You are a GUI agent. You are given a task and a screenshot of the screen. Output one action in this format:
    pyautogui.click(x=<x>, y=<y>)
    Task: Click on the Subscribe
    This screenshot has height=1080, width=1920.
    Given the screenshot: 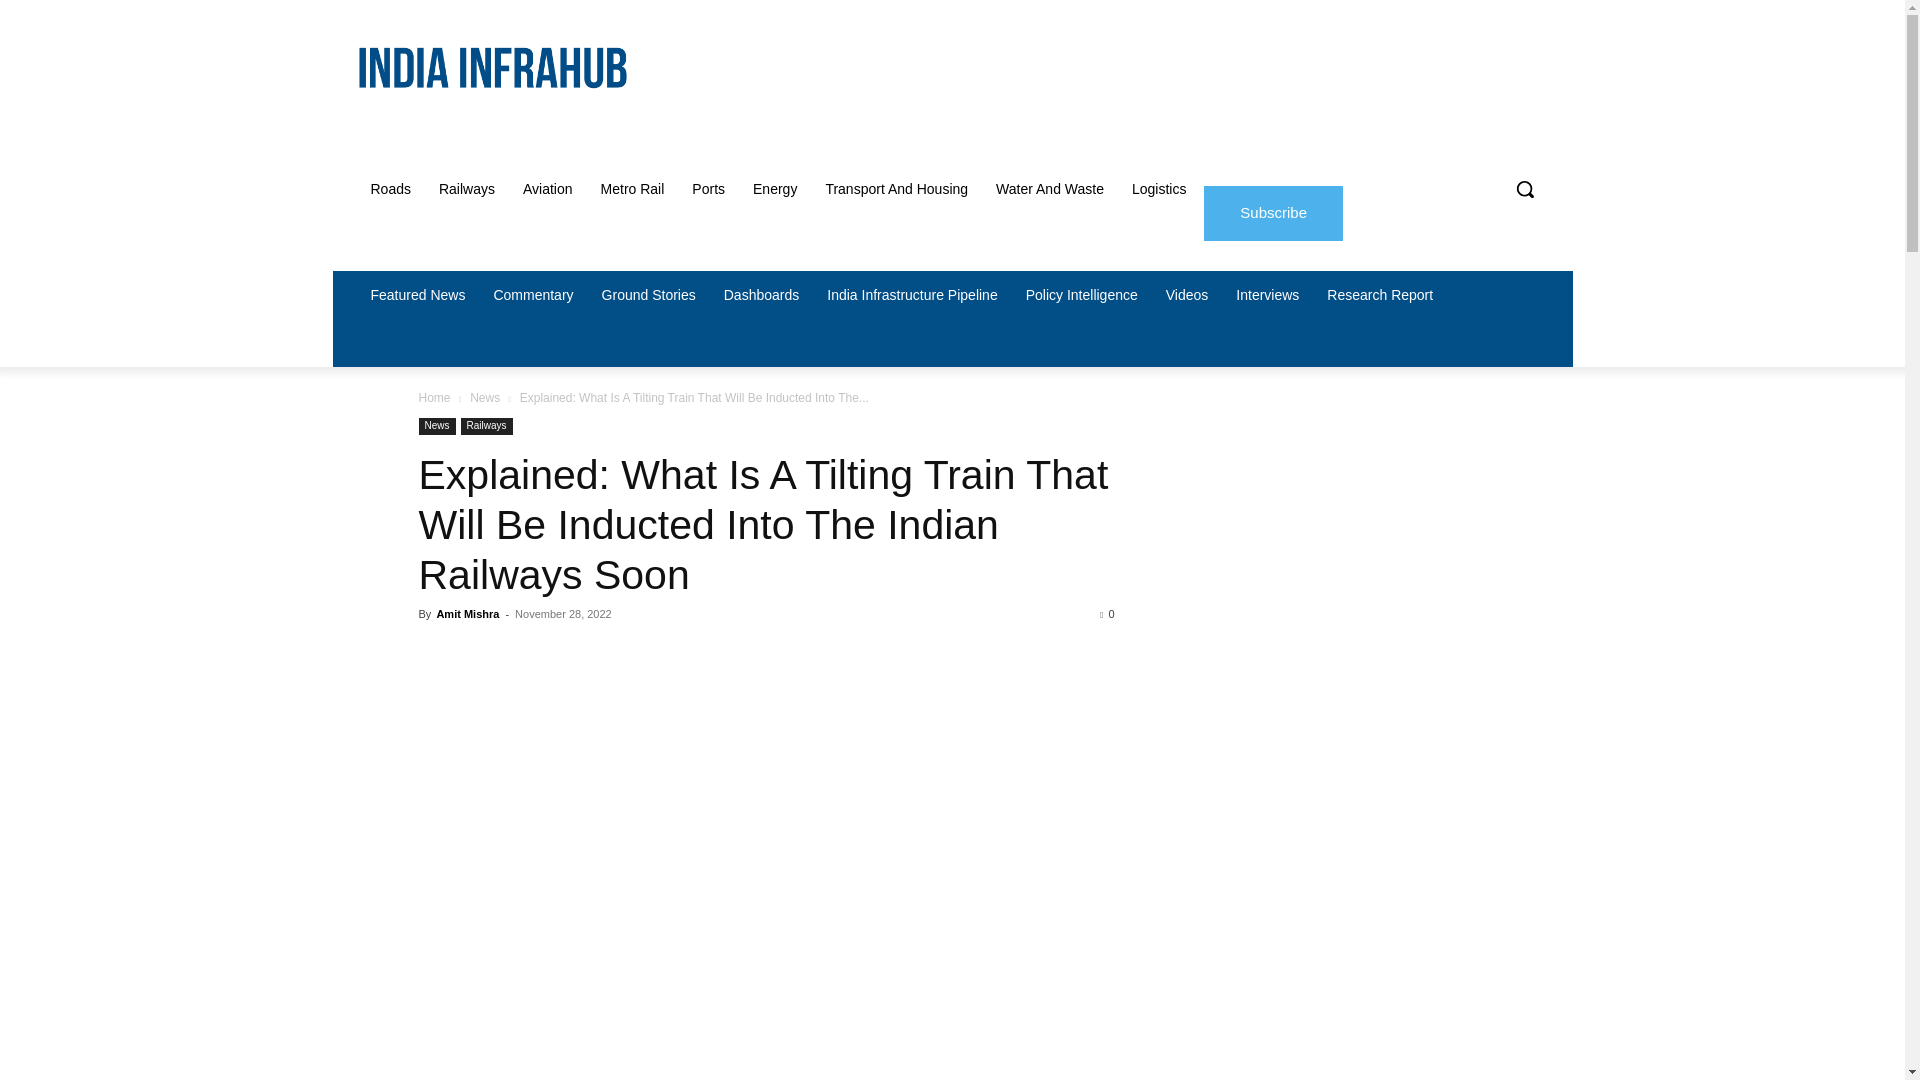 What is the action you would take?
    pyautogui.click(x=1272, y=212)
    